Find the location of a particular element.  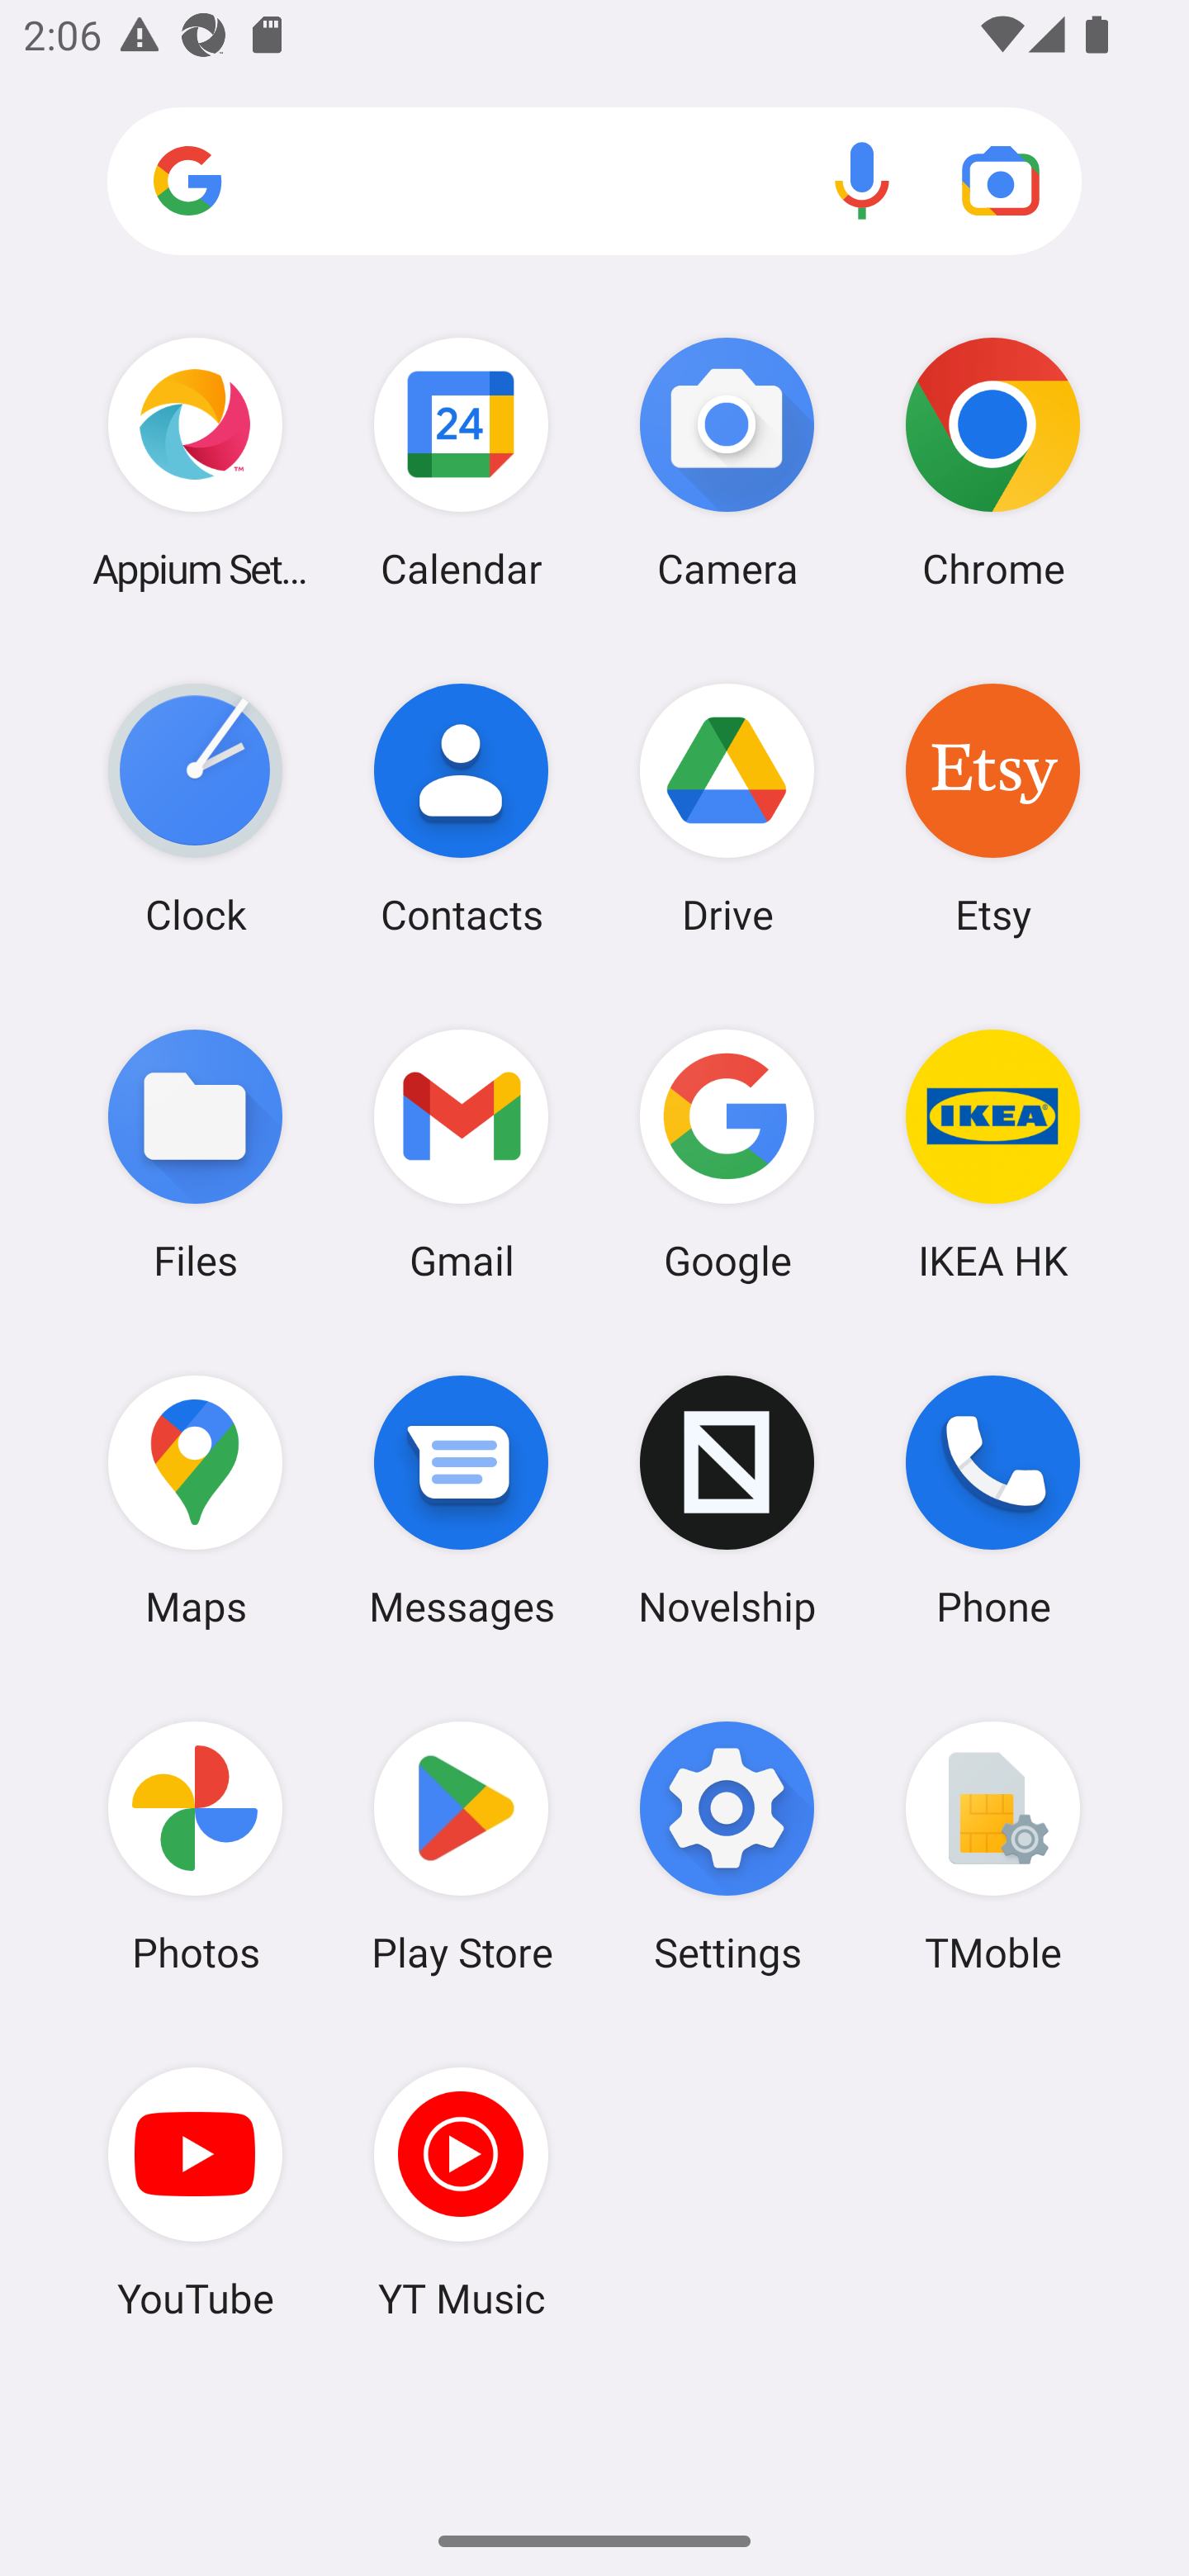

Gmail is located at coordinates (461, 1153).